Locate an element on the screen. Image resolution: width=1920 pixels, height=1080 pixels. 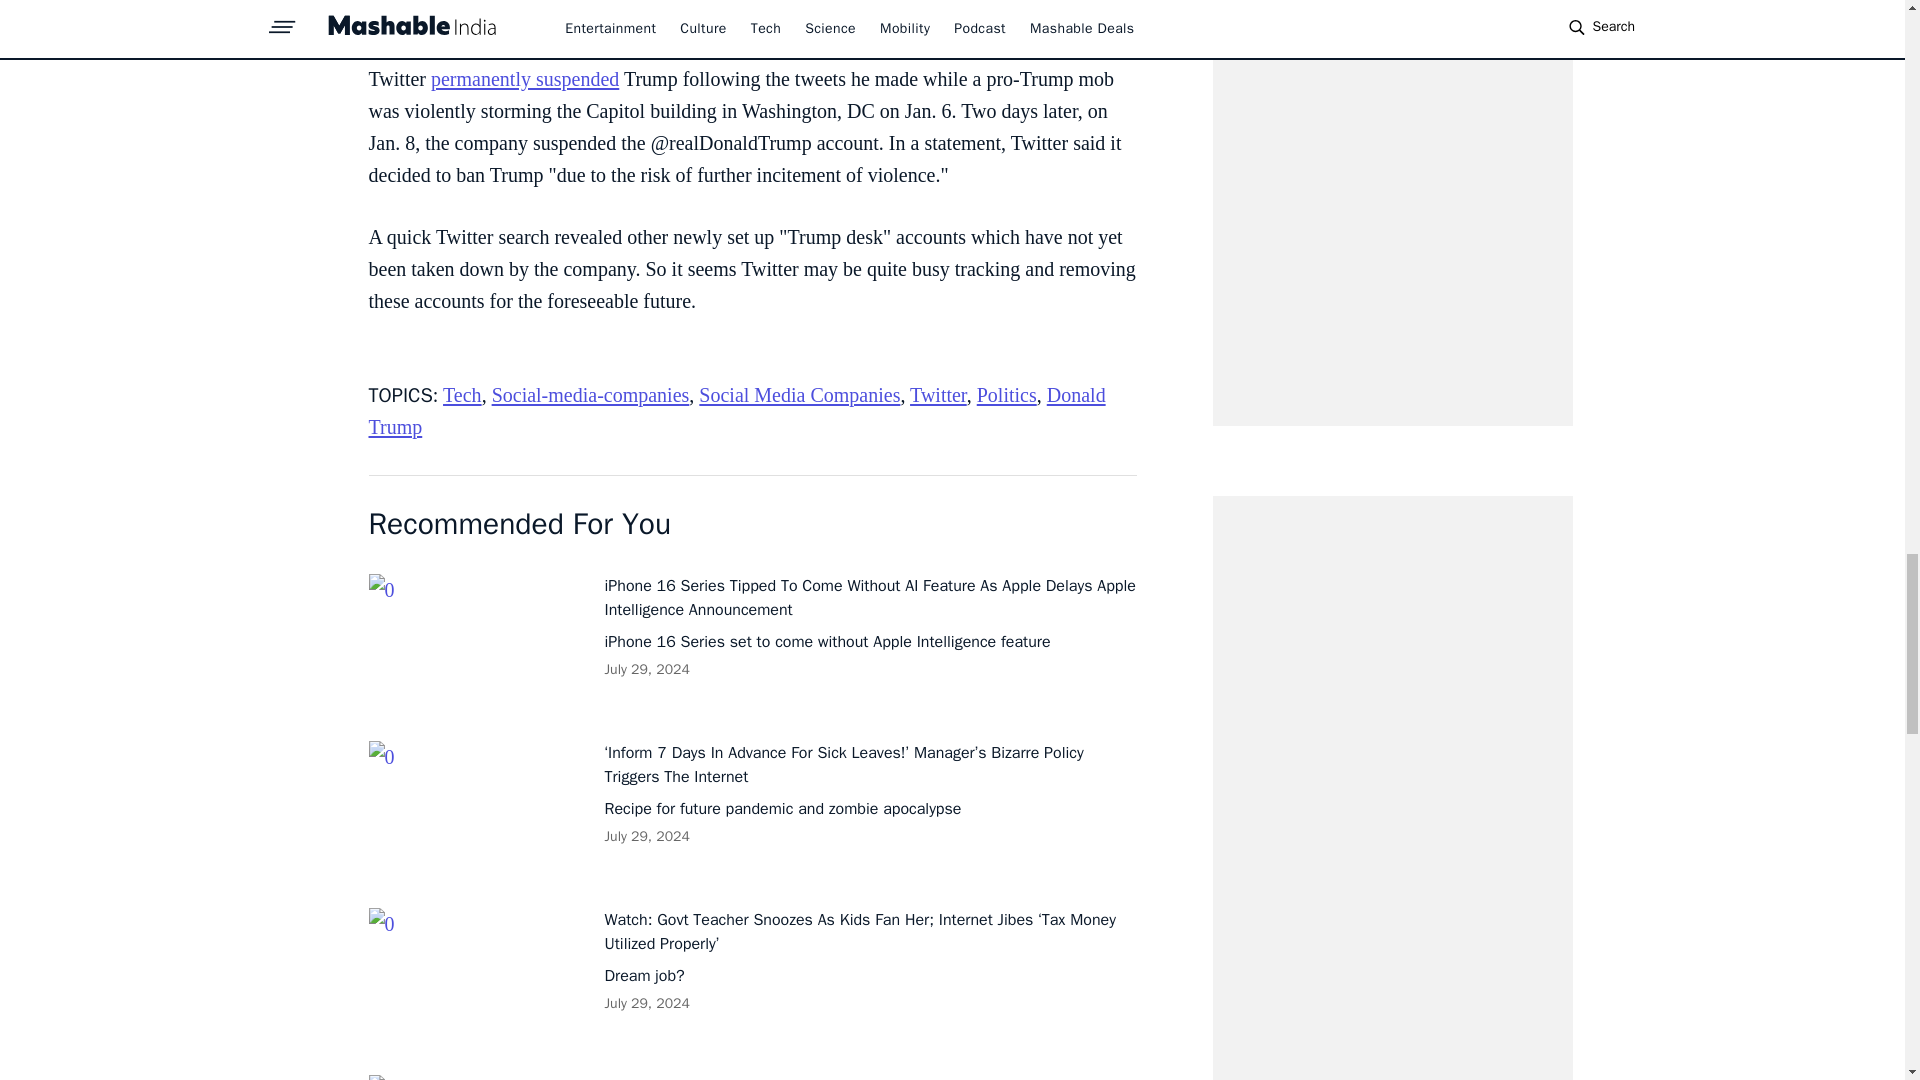
Social Media Companies is located at coordinates (799, 395).